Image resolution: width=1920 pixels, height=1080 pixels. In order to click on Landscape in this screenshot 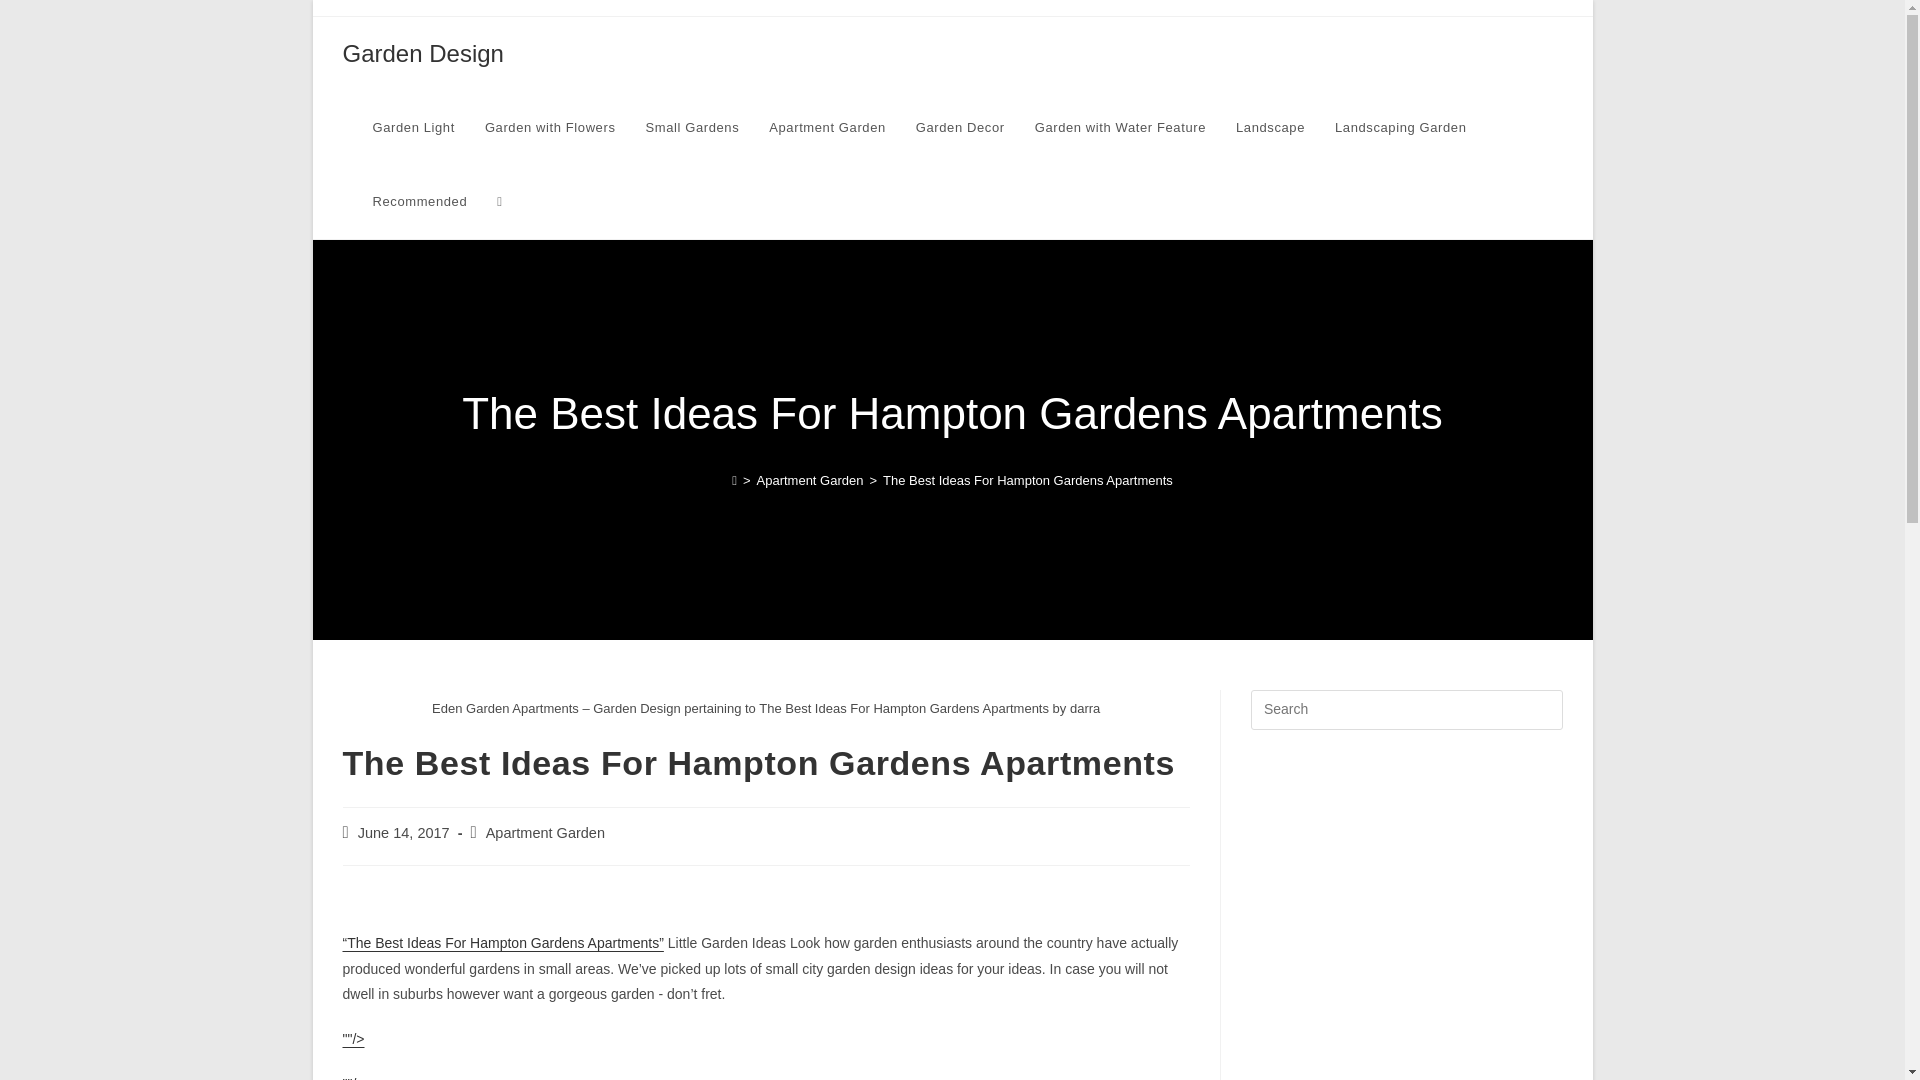, I will do `click(1270, 128)`.